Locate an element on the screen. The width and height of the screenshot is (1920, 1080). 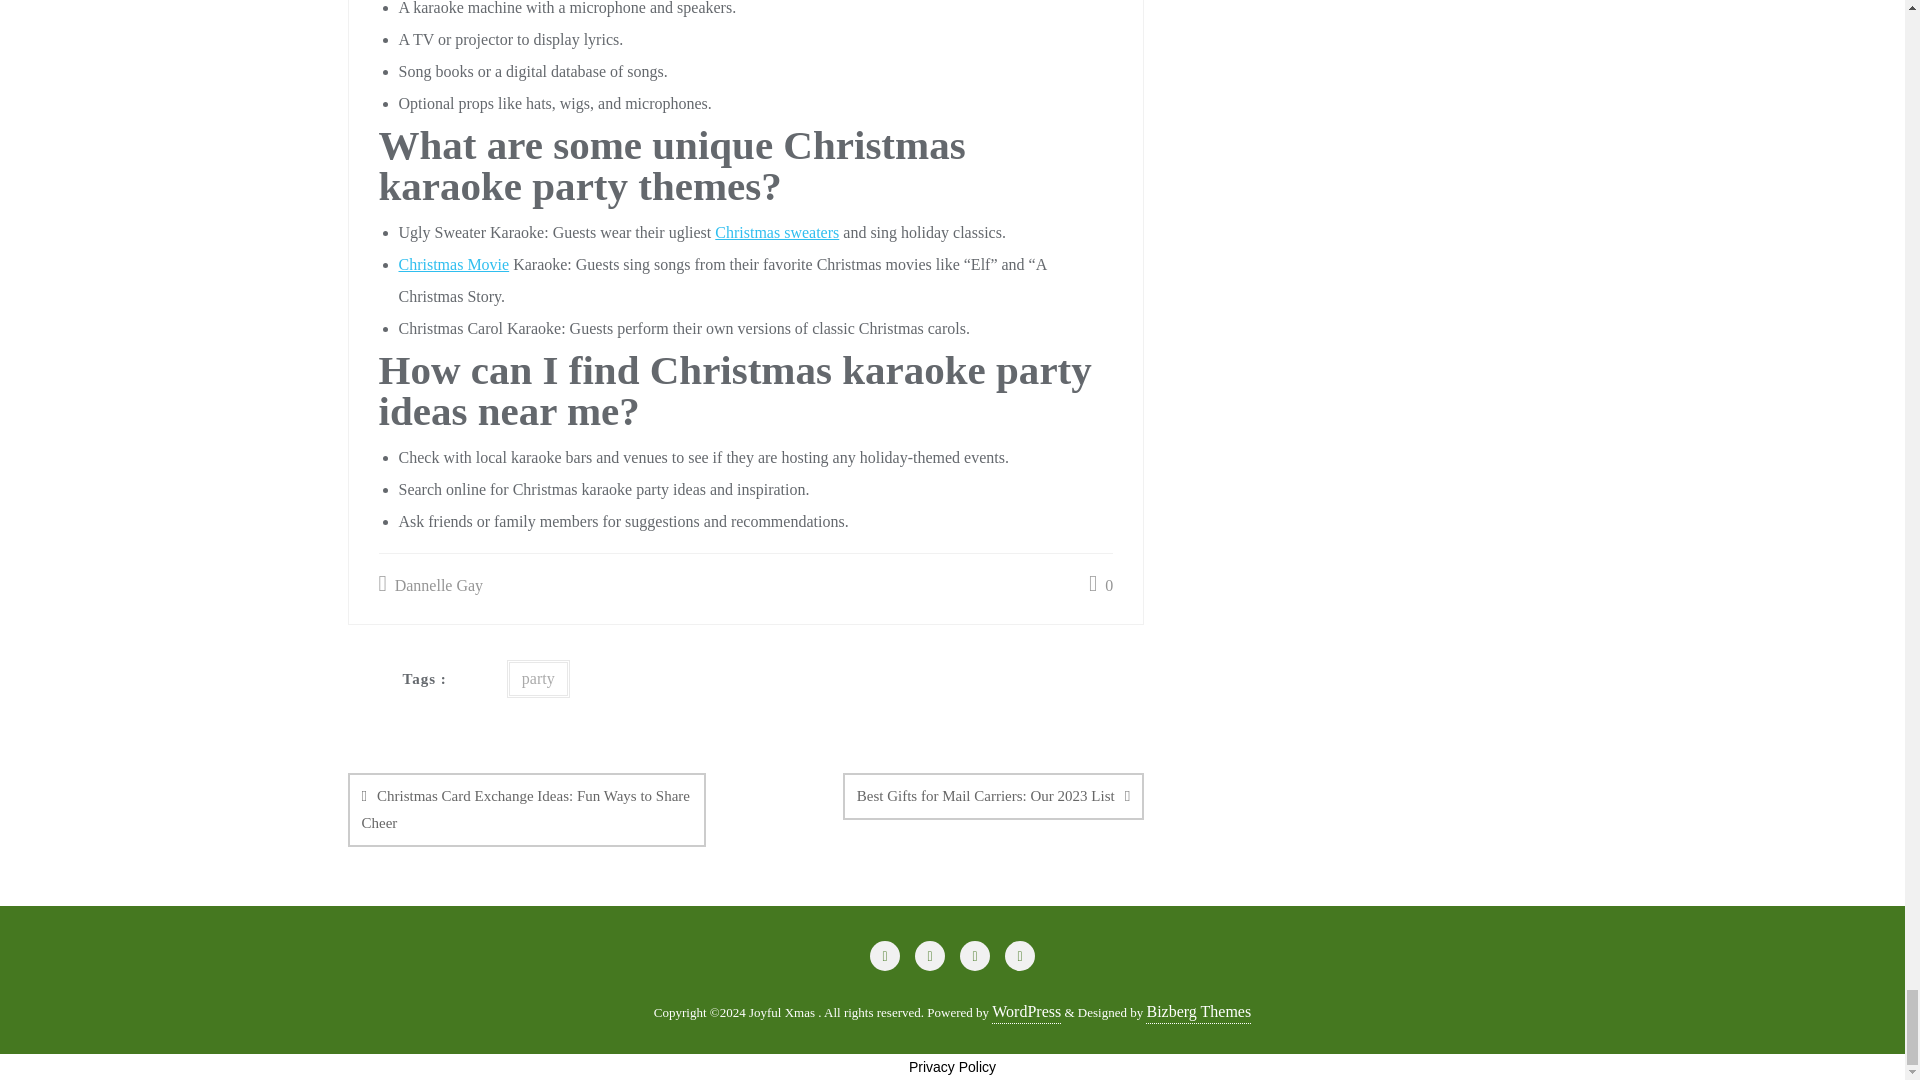
party is located at coordinates (538, 678).